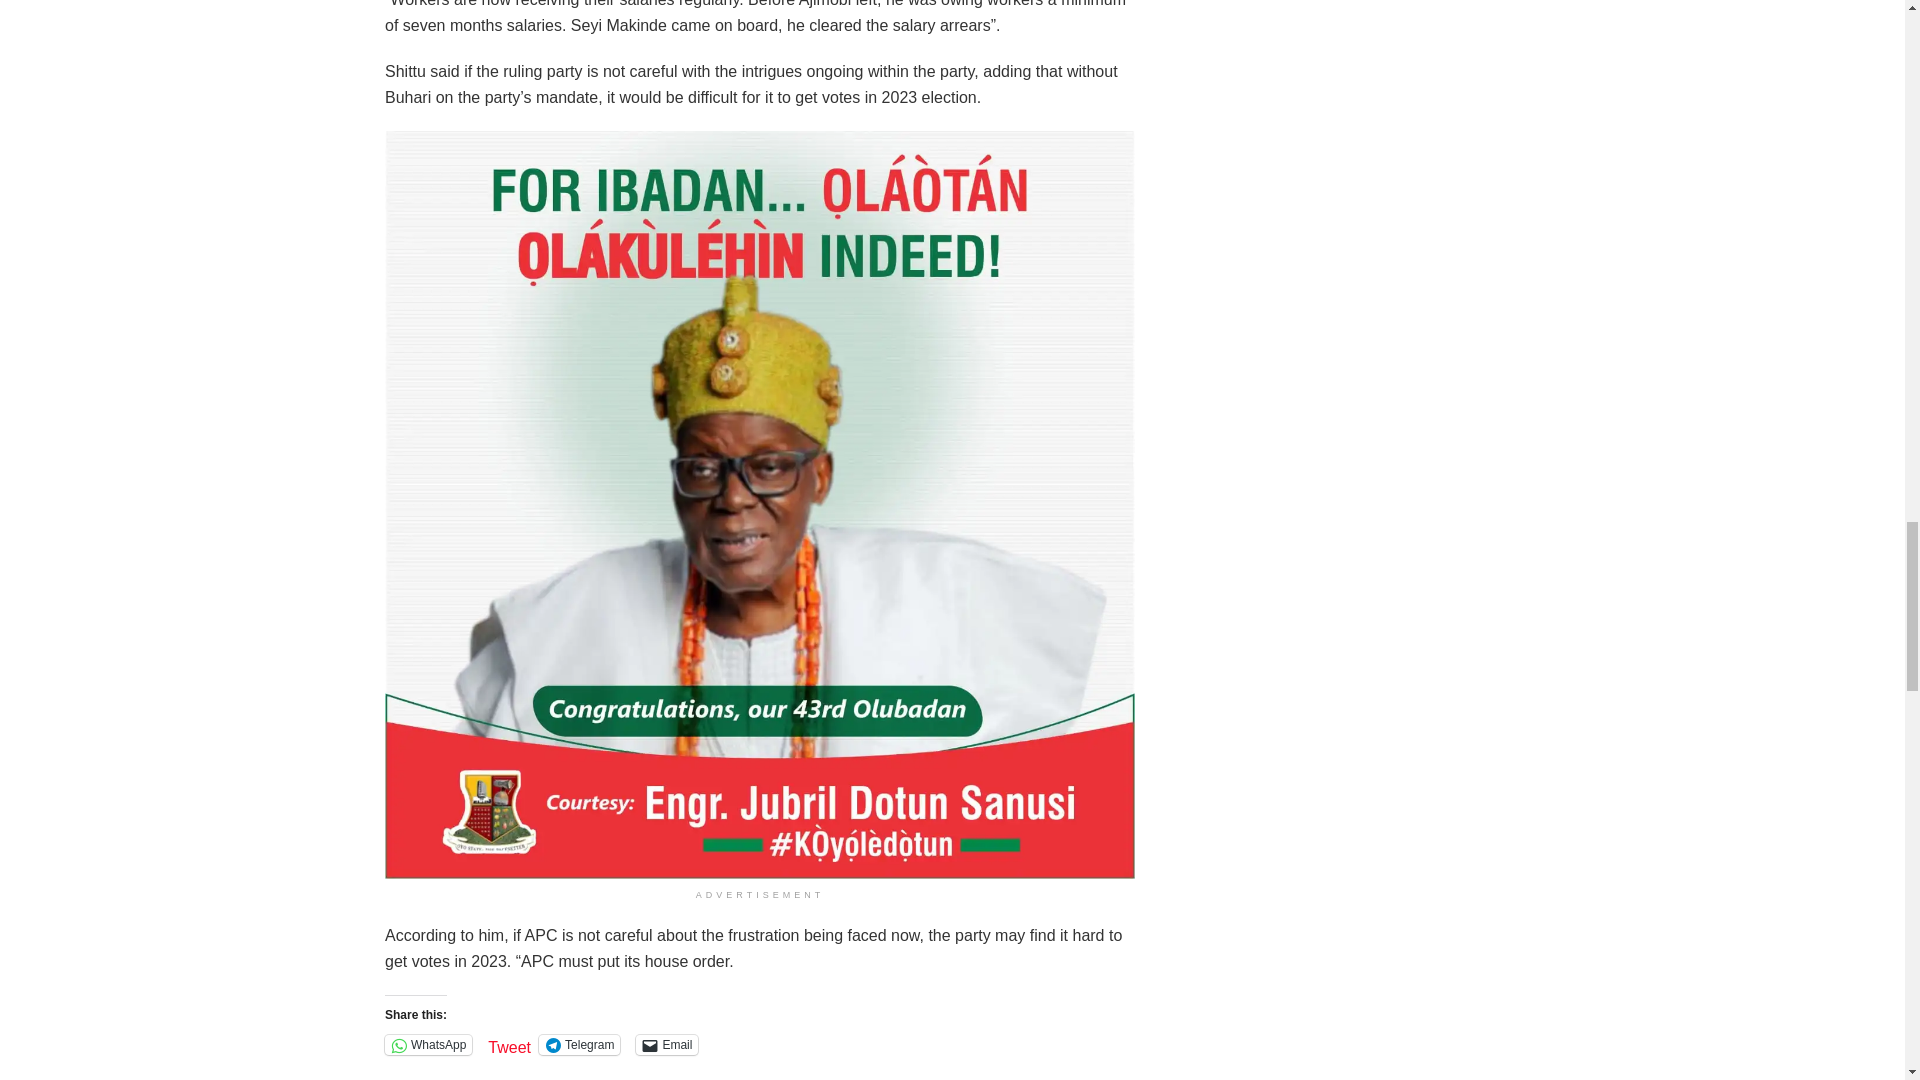  Describe the element at coordinates (580, 1044) in the screenshot. I see `Click to share on Telegram` at that location.